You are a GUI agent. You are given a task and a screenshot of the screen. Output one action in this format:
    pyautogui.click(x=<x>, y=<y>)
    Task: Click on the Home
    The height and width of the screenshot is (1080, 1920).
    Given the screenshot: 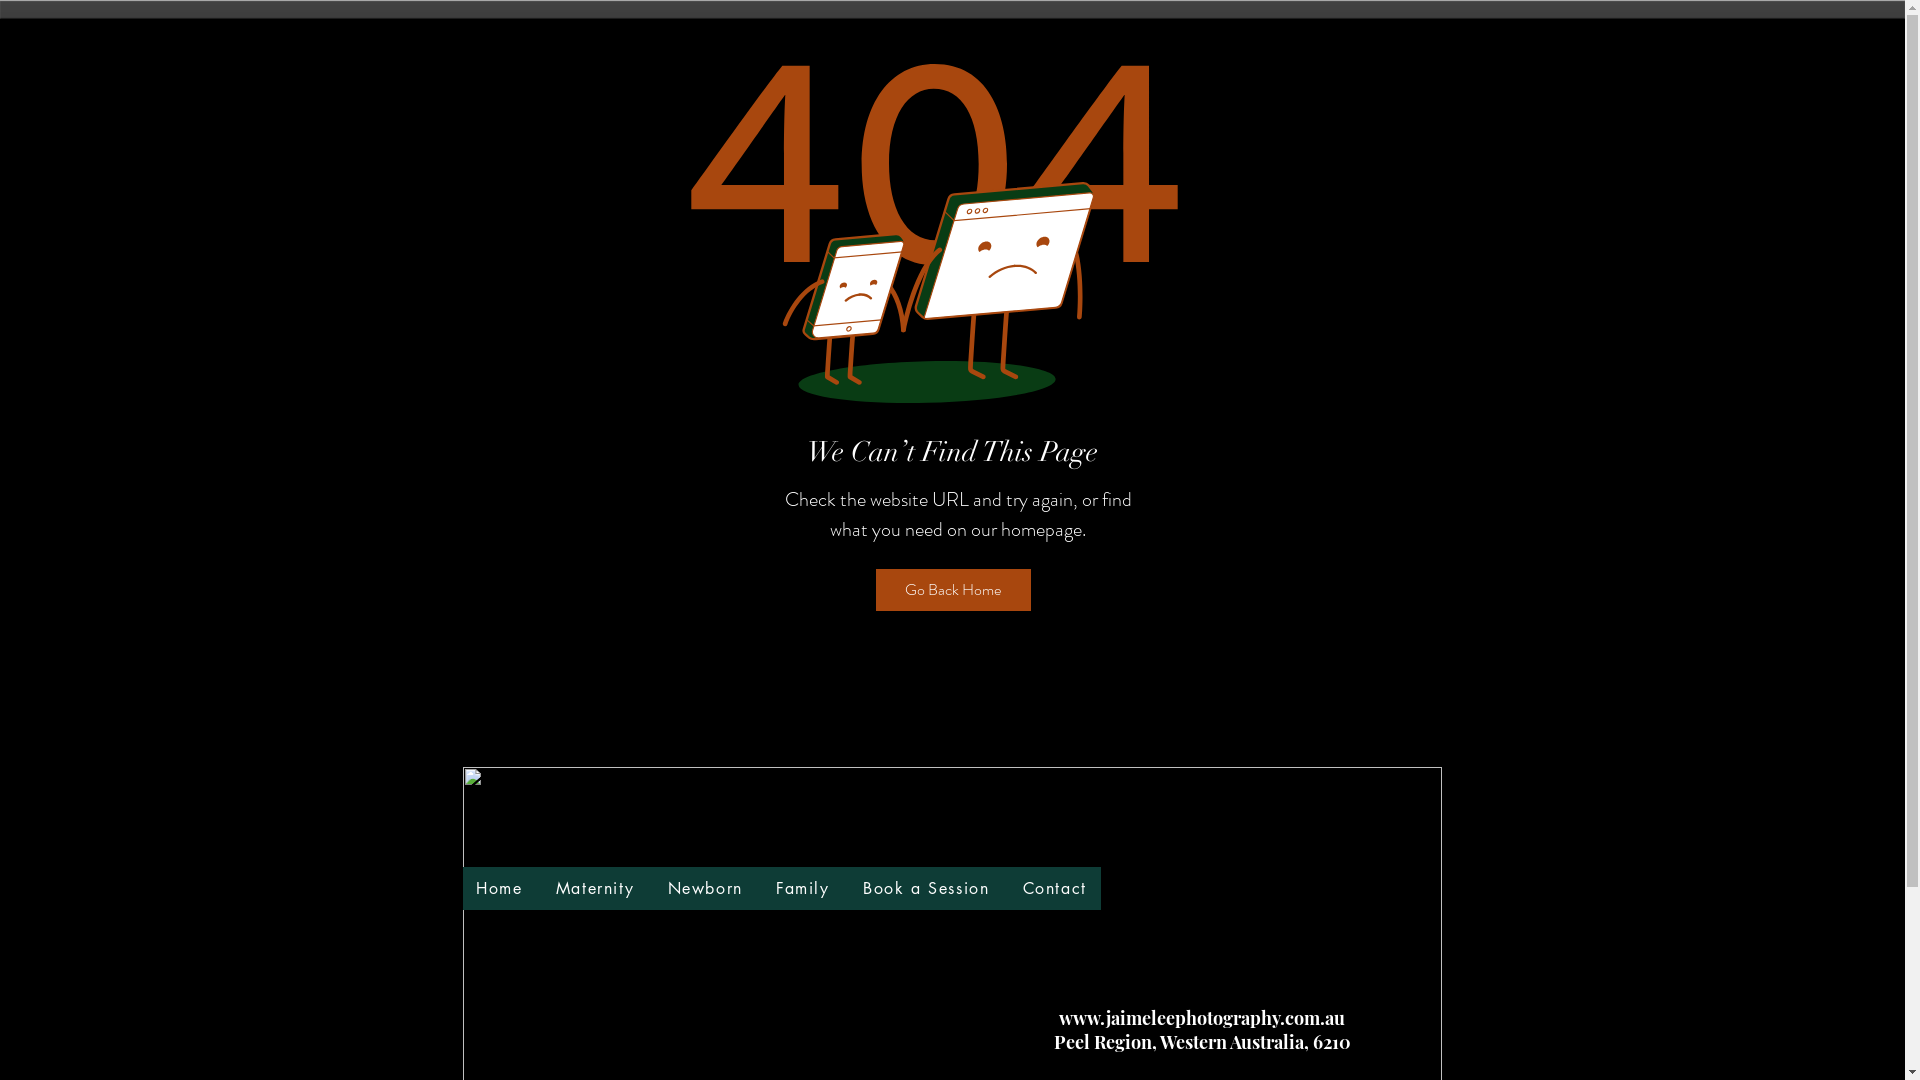 What is the action you would take?
    pyautogui.click(x=500, y=888)
    